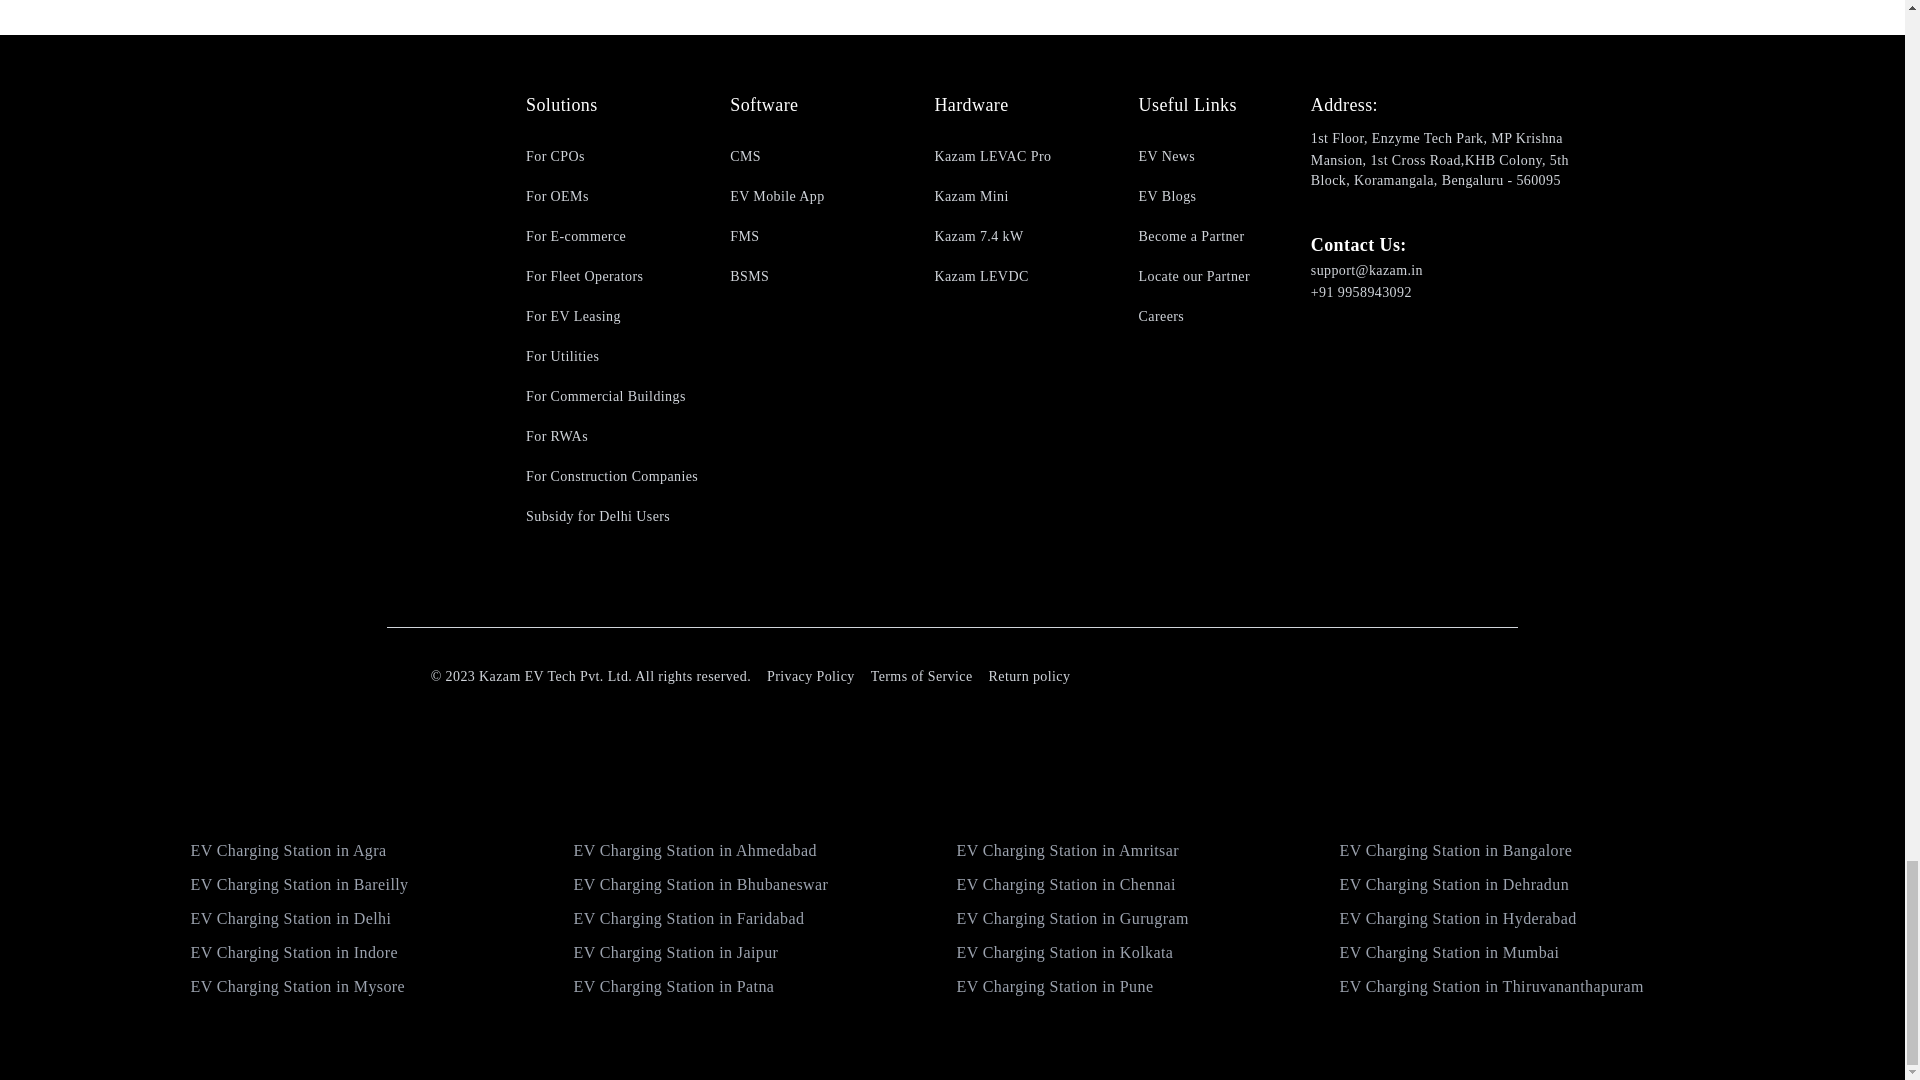 Image resolution: width=1920 pixels, height=1080 pixels. Describe the element at coordinates (816, 276) in the screenshot. I see `BSMS` at that location.